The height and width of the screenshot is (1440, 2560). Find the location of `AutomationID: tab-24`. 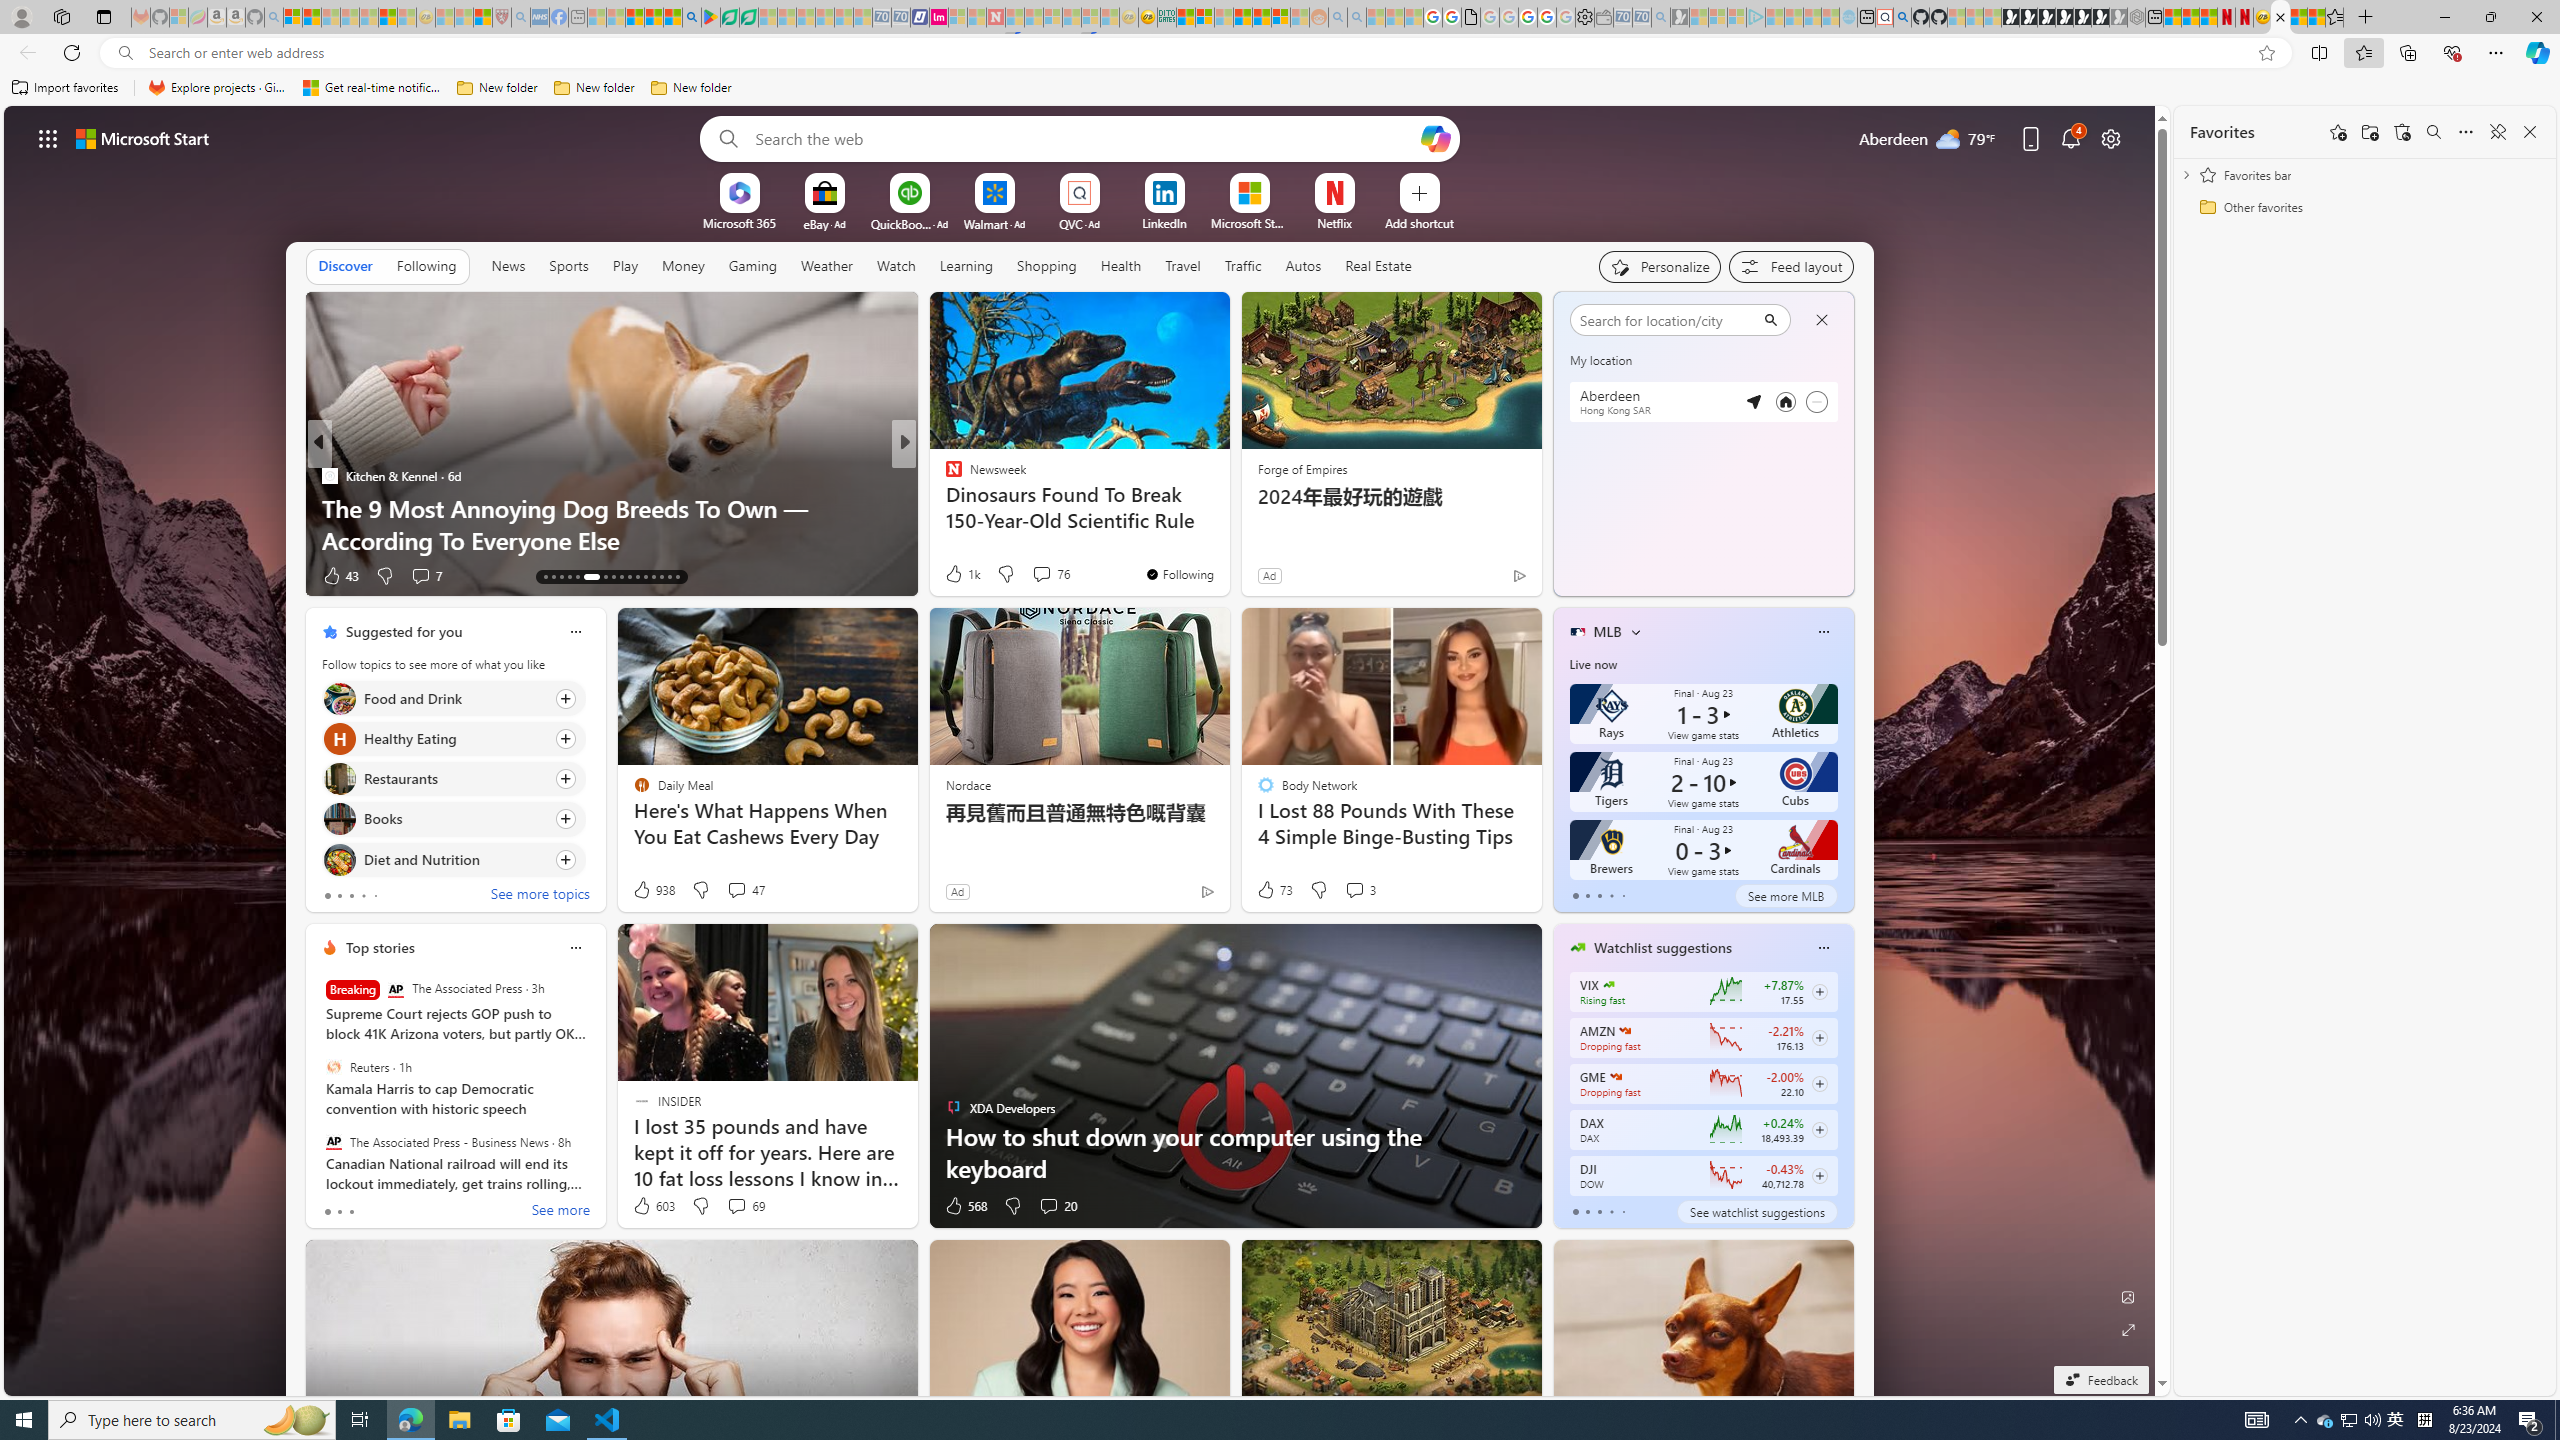

AutomationID: tab-24 is located at coordinates (645, 577).